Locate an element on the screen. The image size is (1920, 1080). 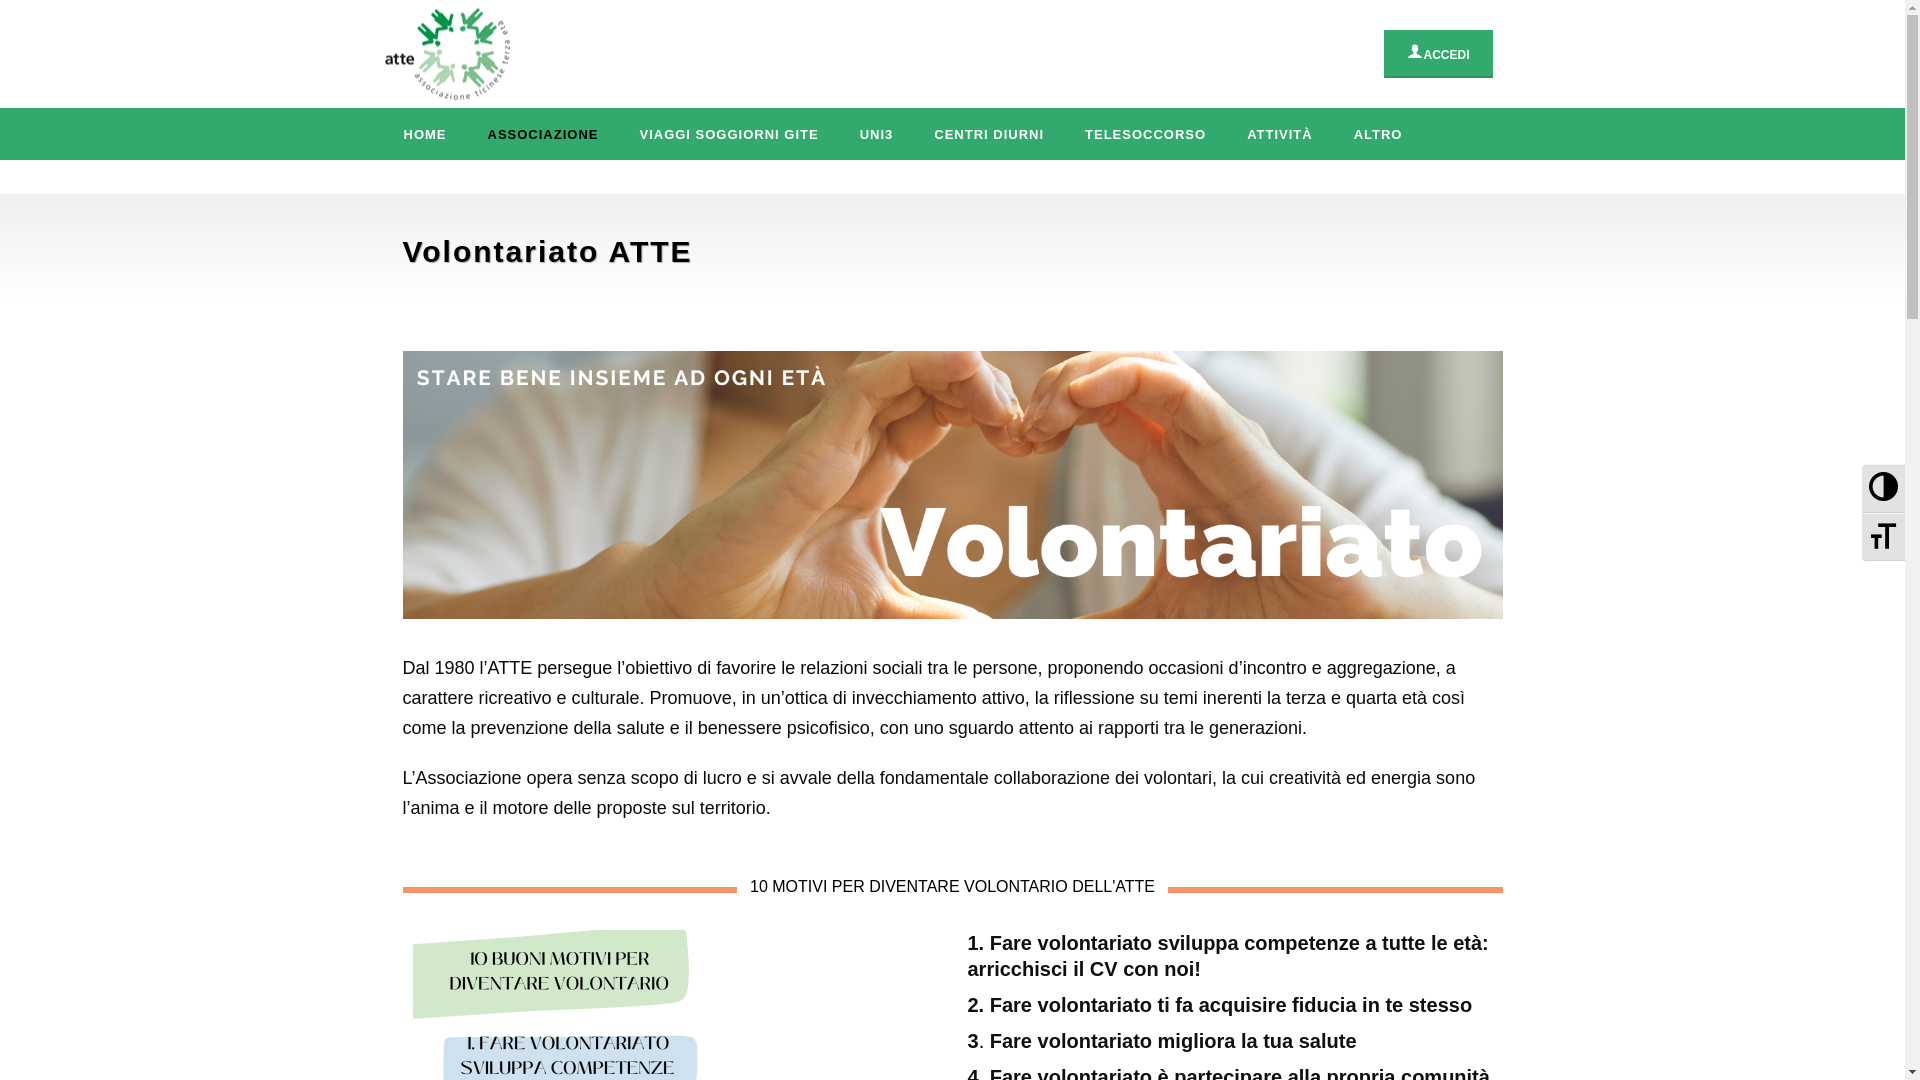
ACCEDI is located at coordinates (1438, 52).